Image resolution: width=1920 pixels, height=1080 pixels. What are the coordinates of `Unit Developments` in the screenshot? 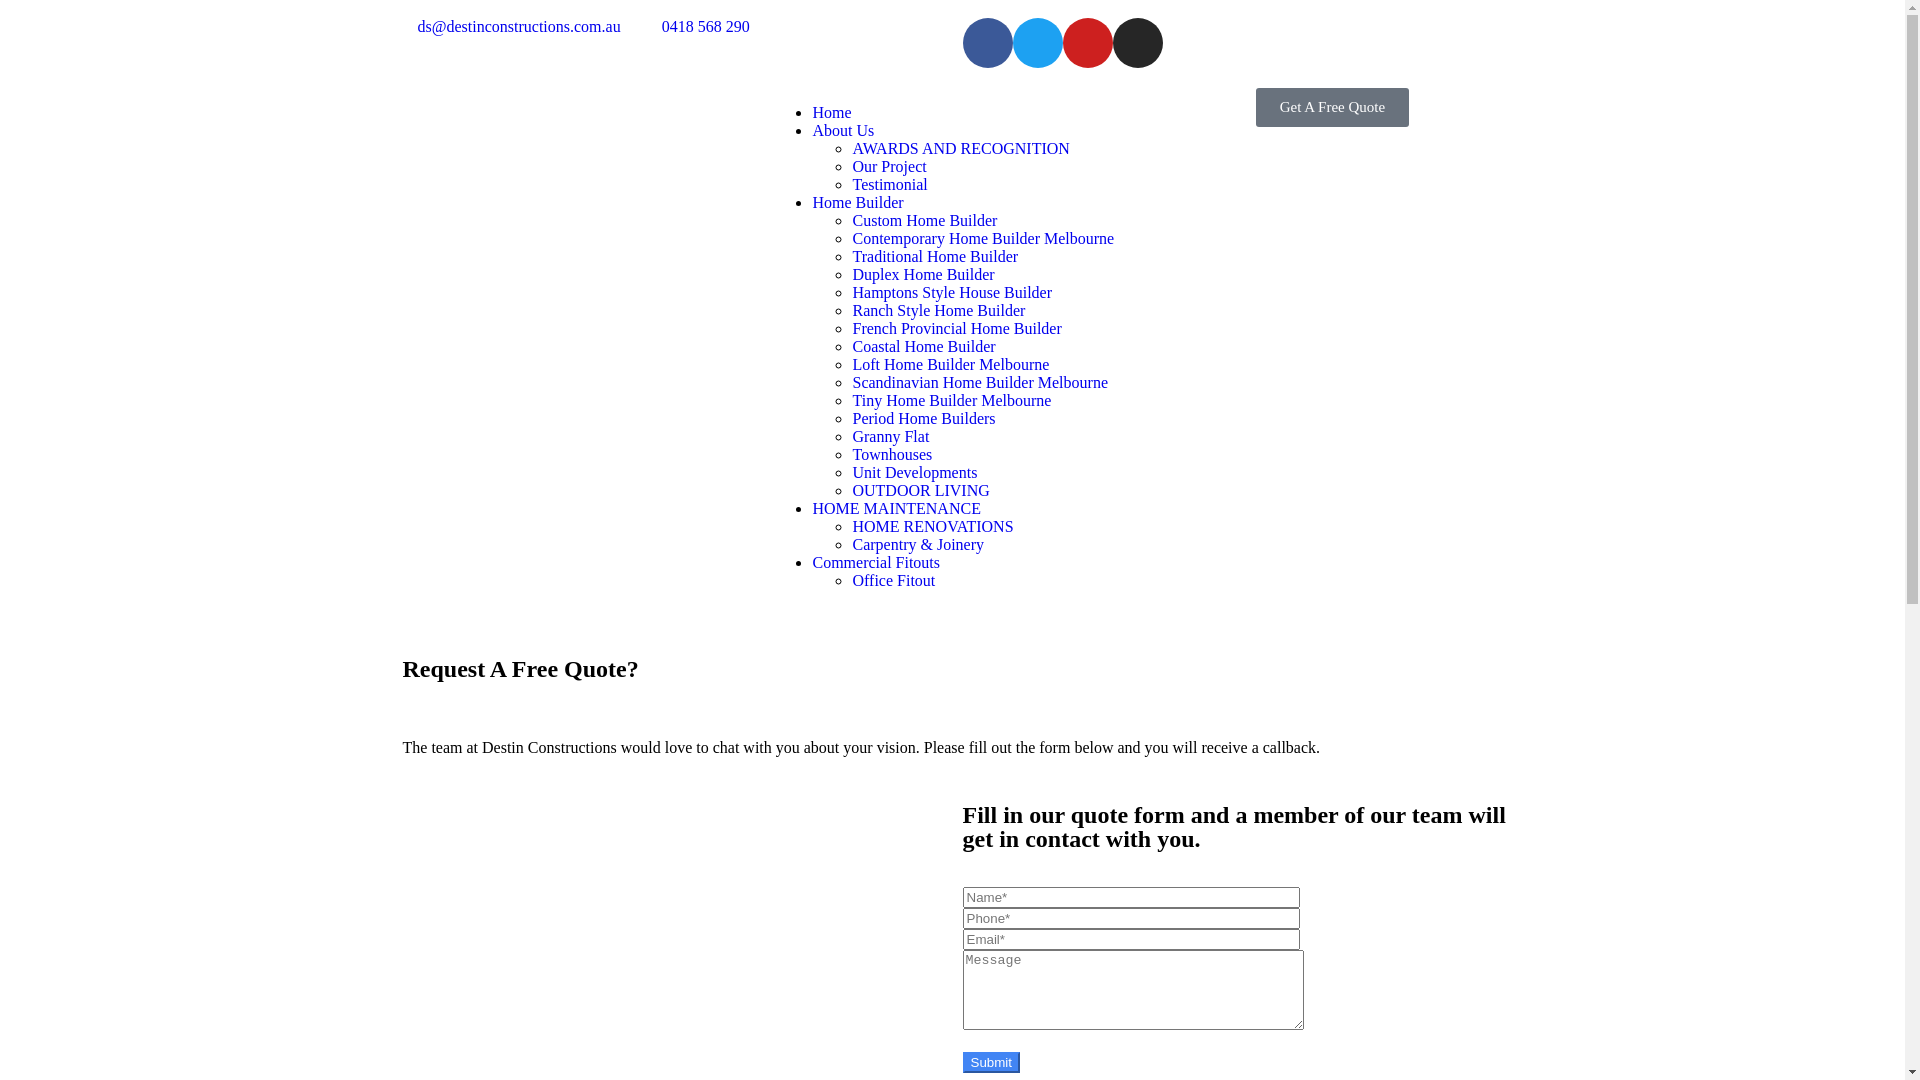 It's located at (914, 472).